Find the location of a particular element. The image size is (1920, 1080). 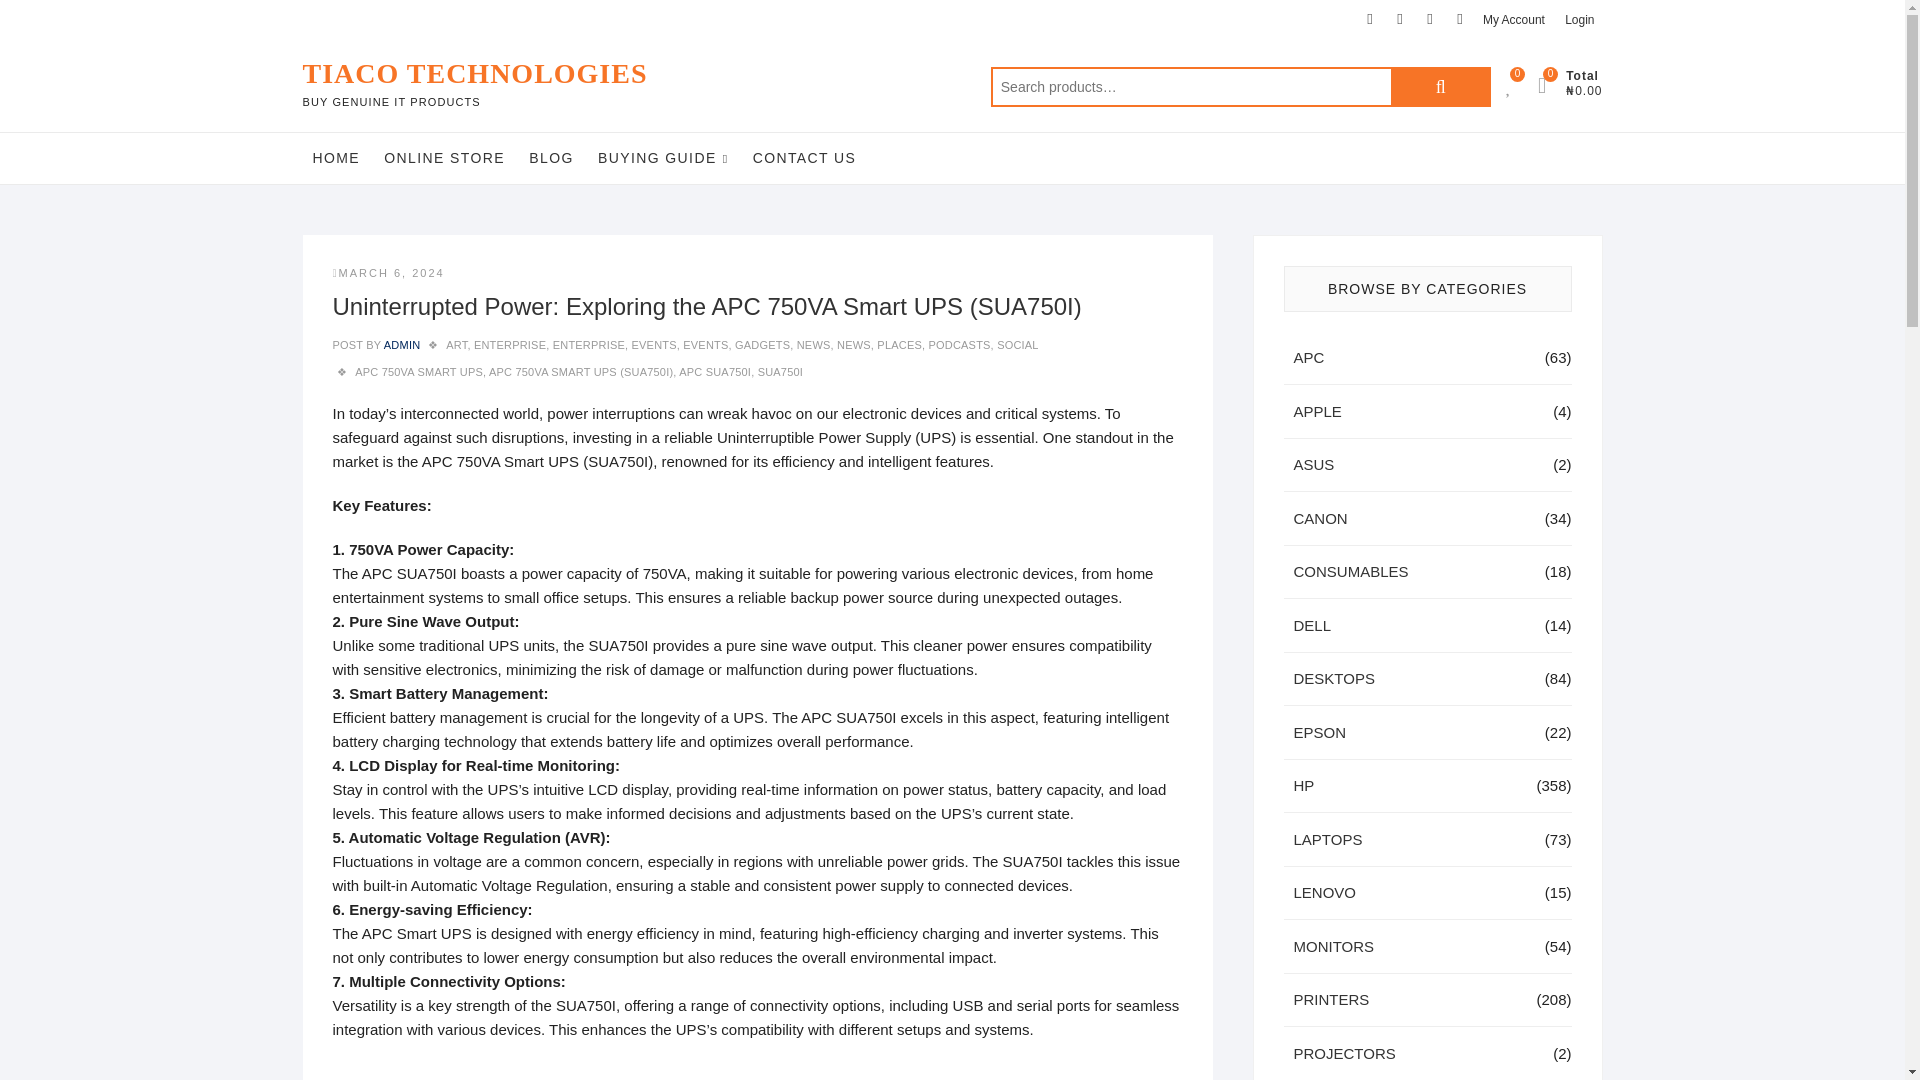

7:13 am is located at coordinates (388, 272).